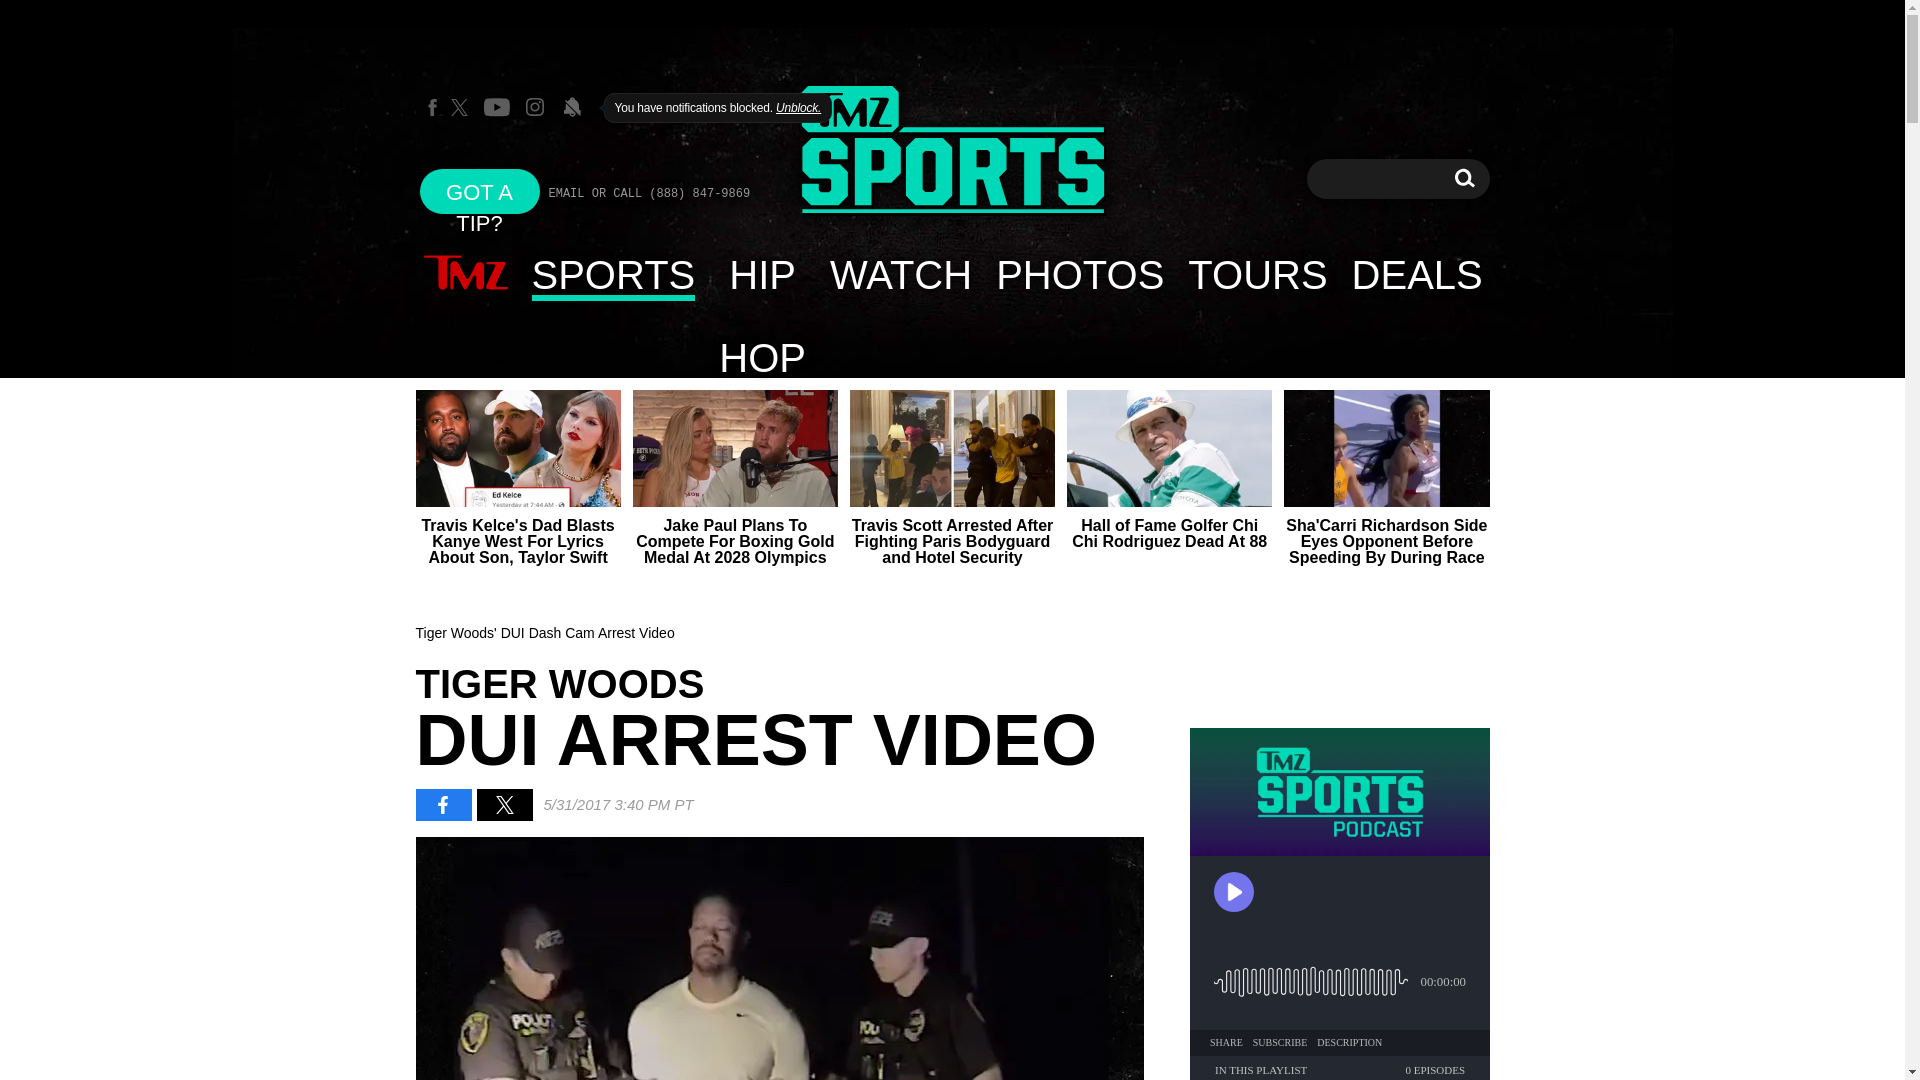 This screenshot has width=1920, height=1080. Describe the element at coordinates (952, 150) in the screenshot. I see `TMZ Sports` at that location.